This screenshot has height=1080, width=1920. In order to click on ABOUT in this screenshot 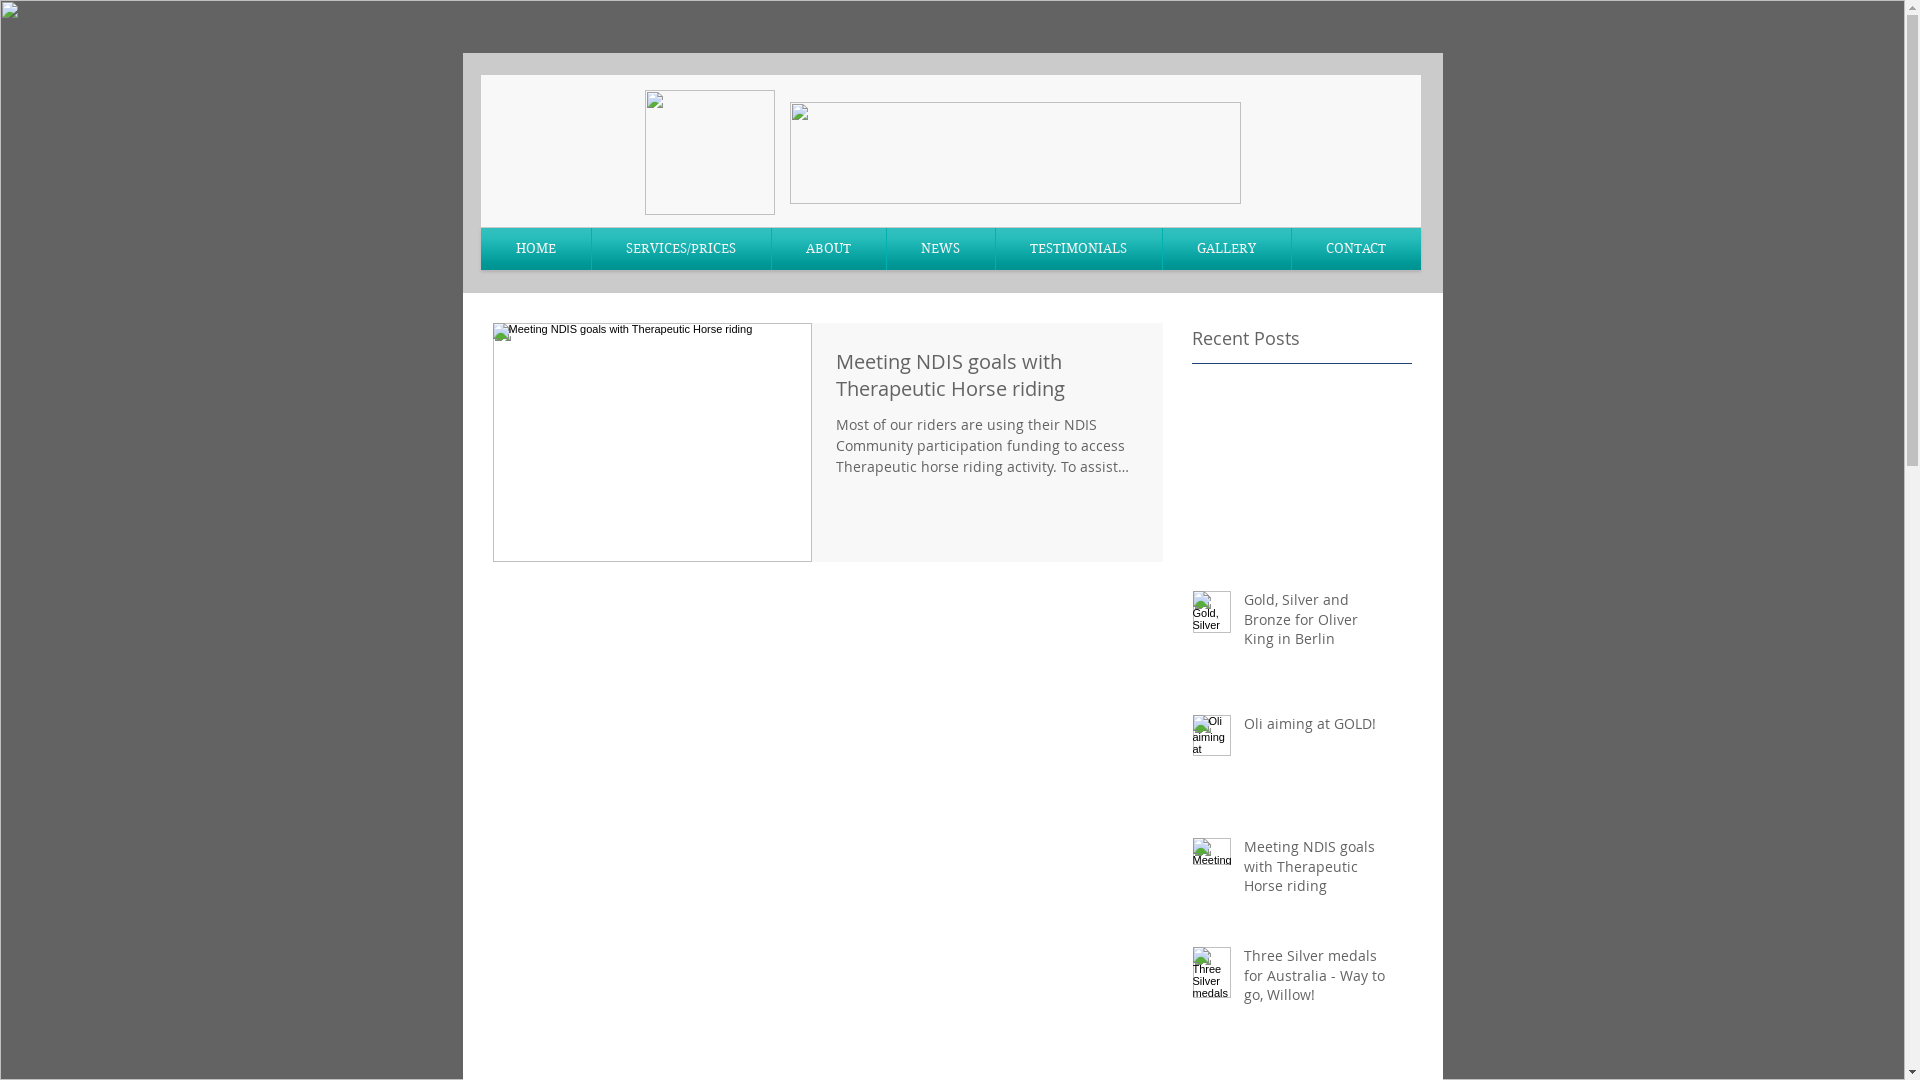, I will do `click(829, 249)`.